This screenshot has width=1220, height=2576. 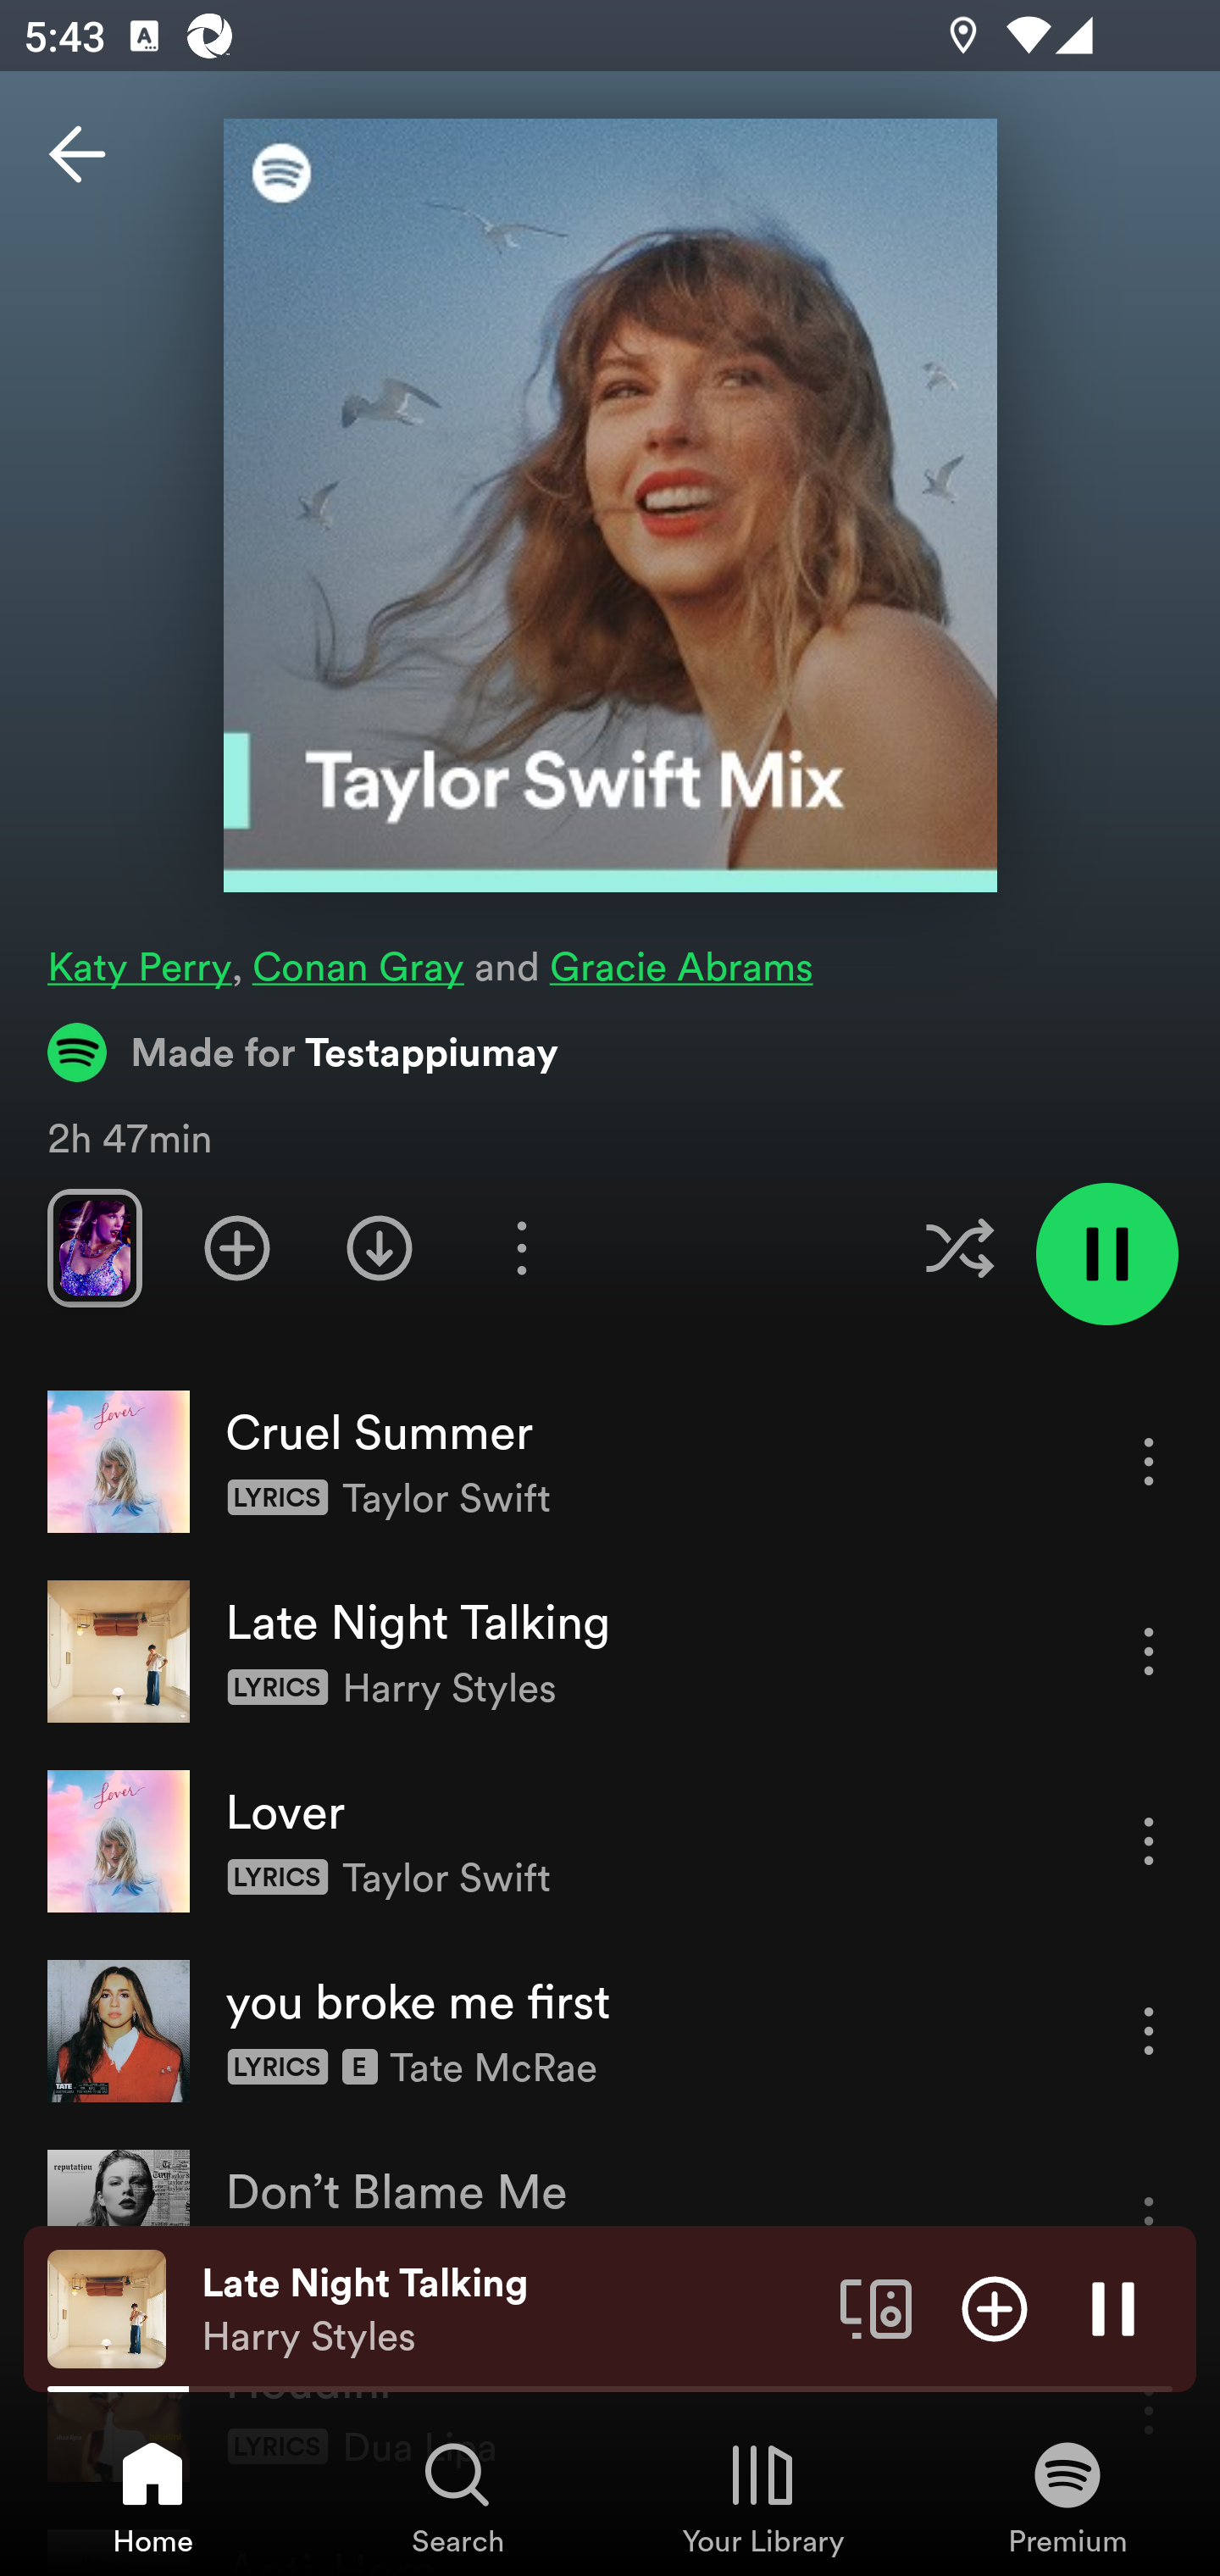 What do you see at coordinates (1149, 2030) in the screenshot?
I see `More options for song you broke me first` at bounding box center [1149, 2030].